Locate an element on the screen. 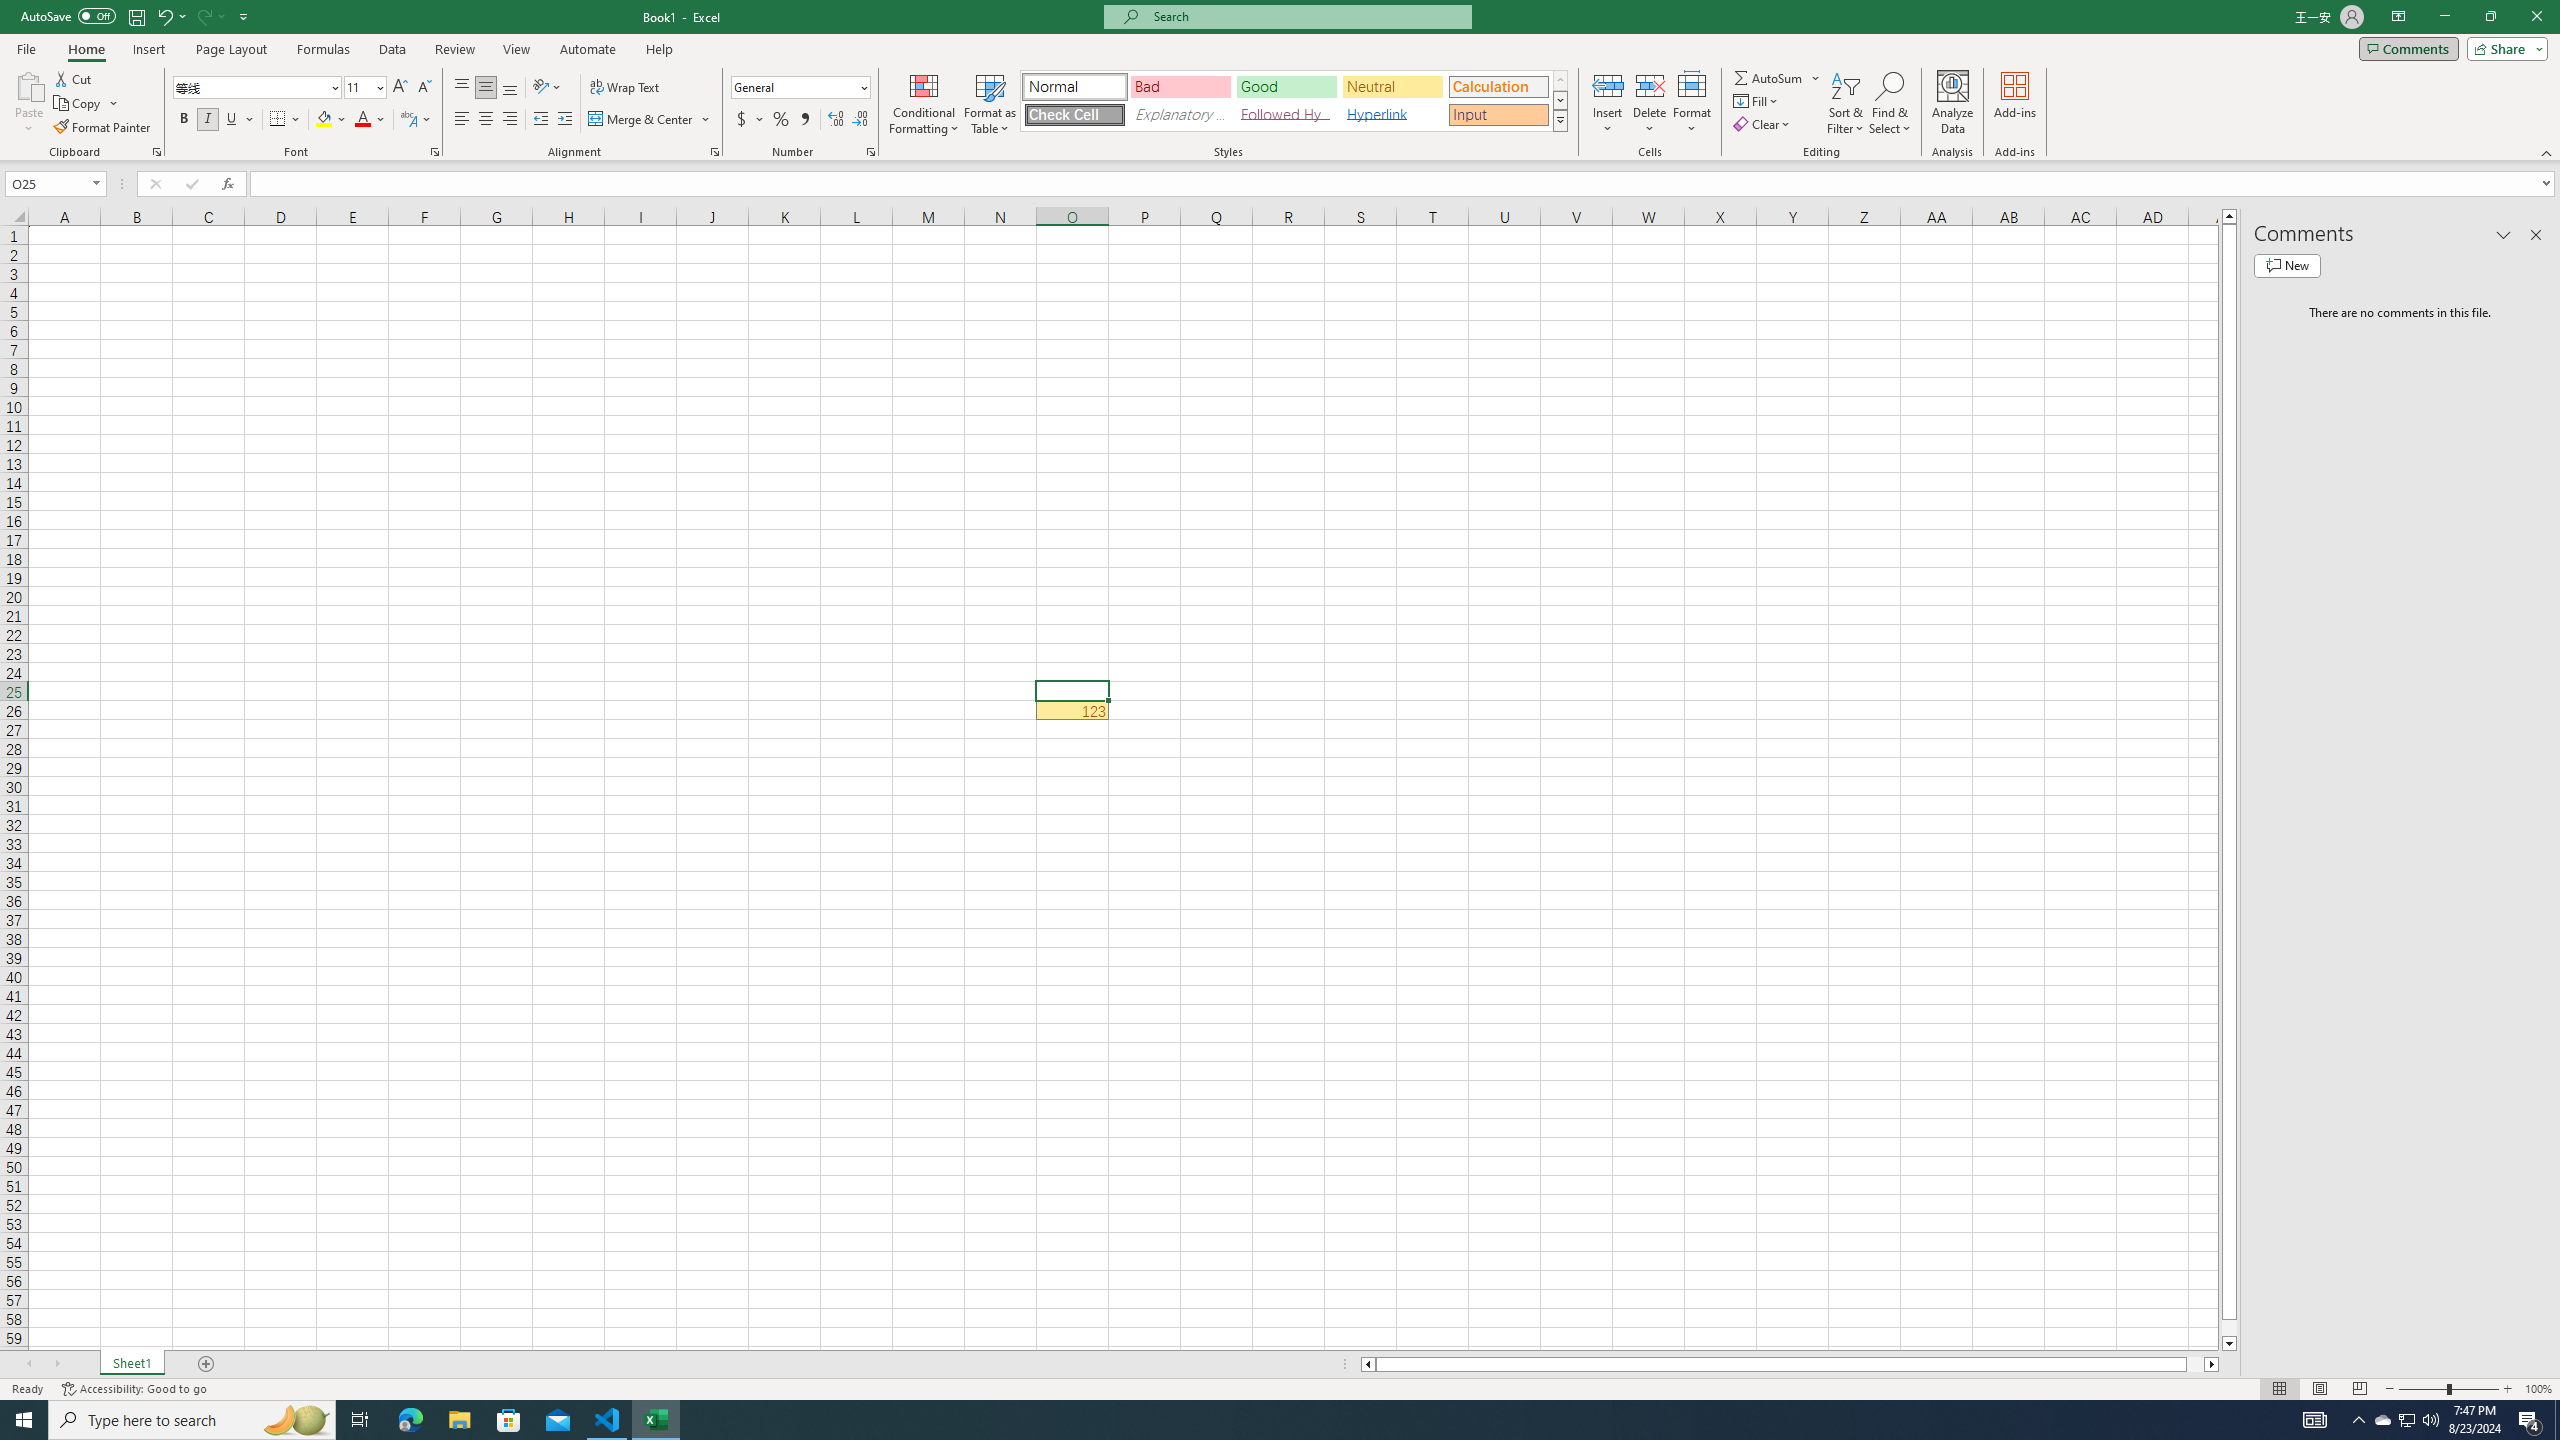  Underline is located at coordinates (239, 120).